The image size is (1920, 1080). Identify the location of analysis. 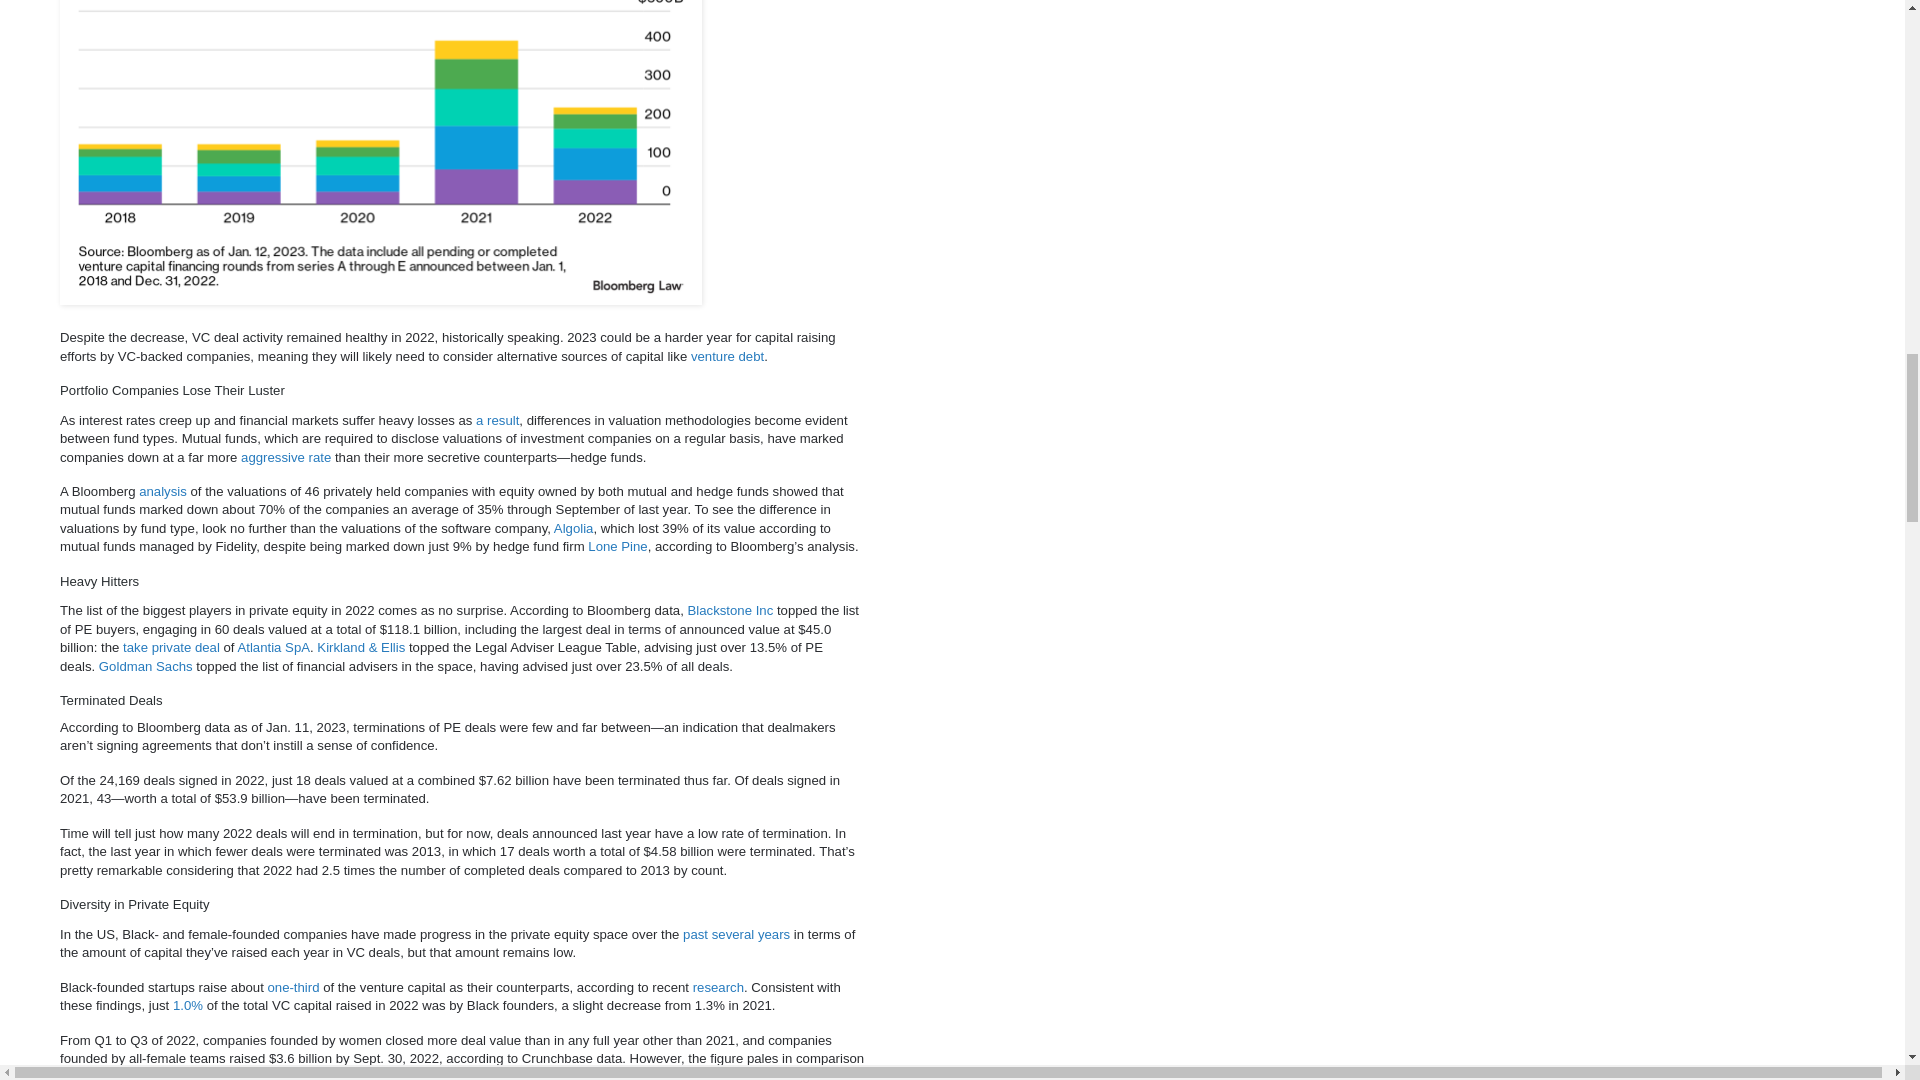
(162, 490).